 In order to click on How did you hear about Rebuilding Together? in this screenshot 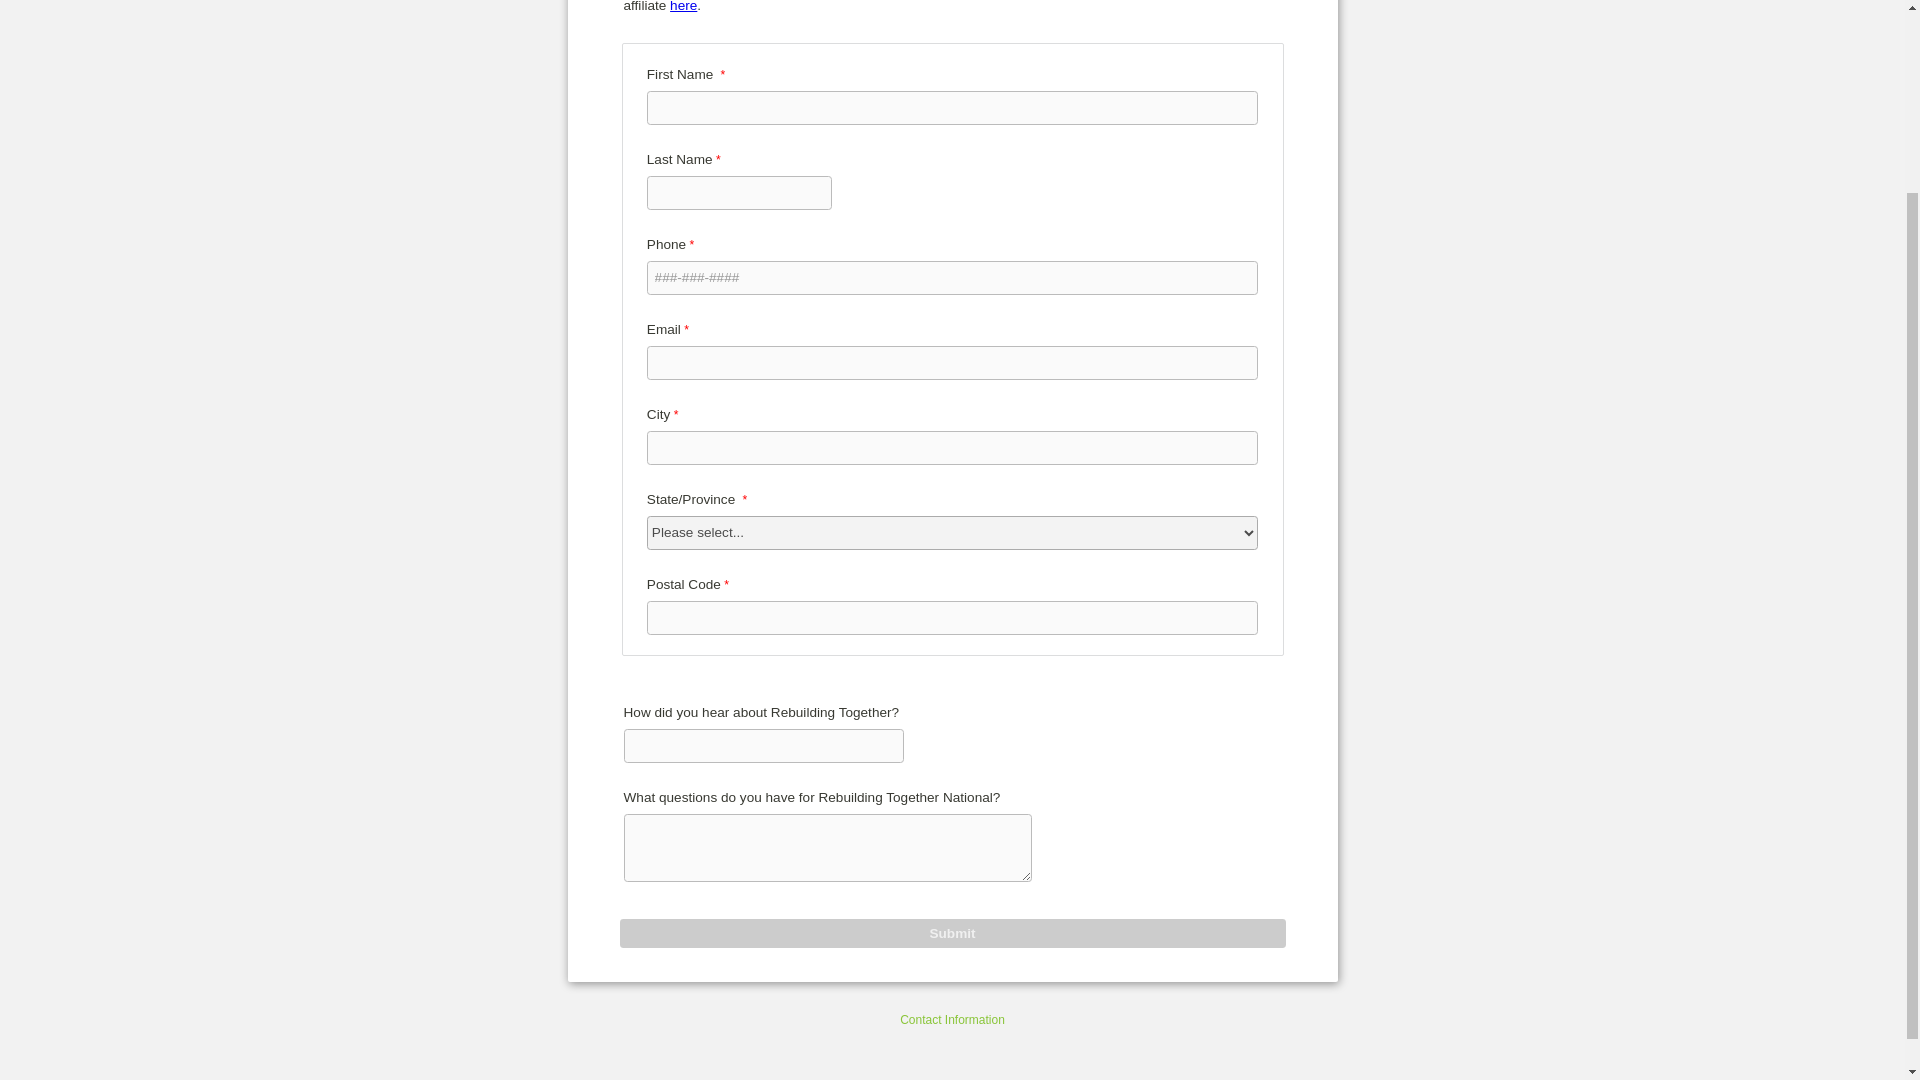, I will do `click(764, 746)`.